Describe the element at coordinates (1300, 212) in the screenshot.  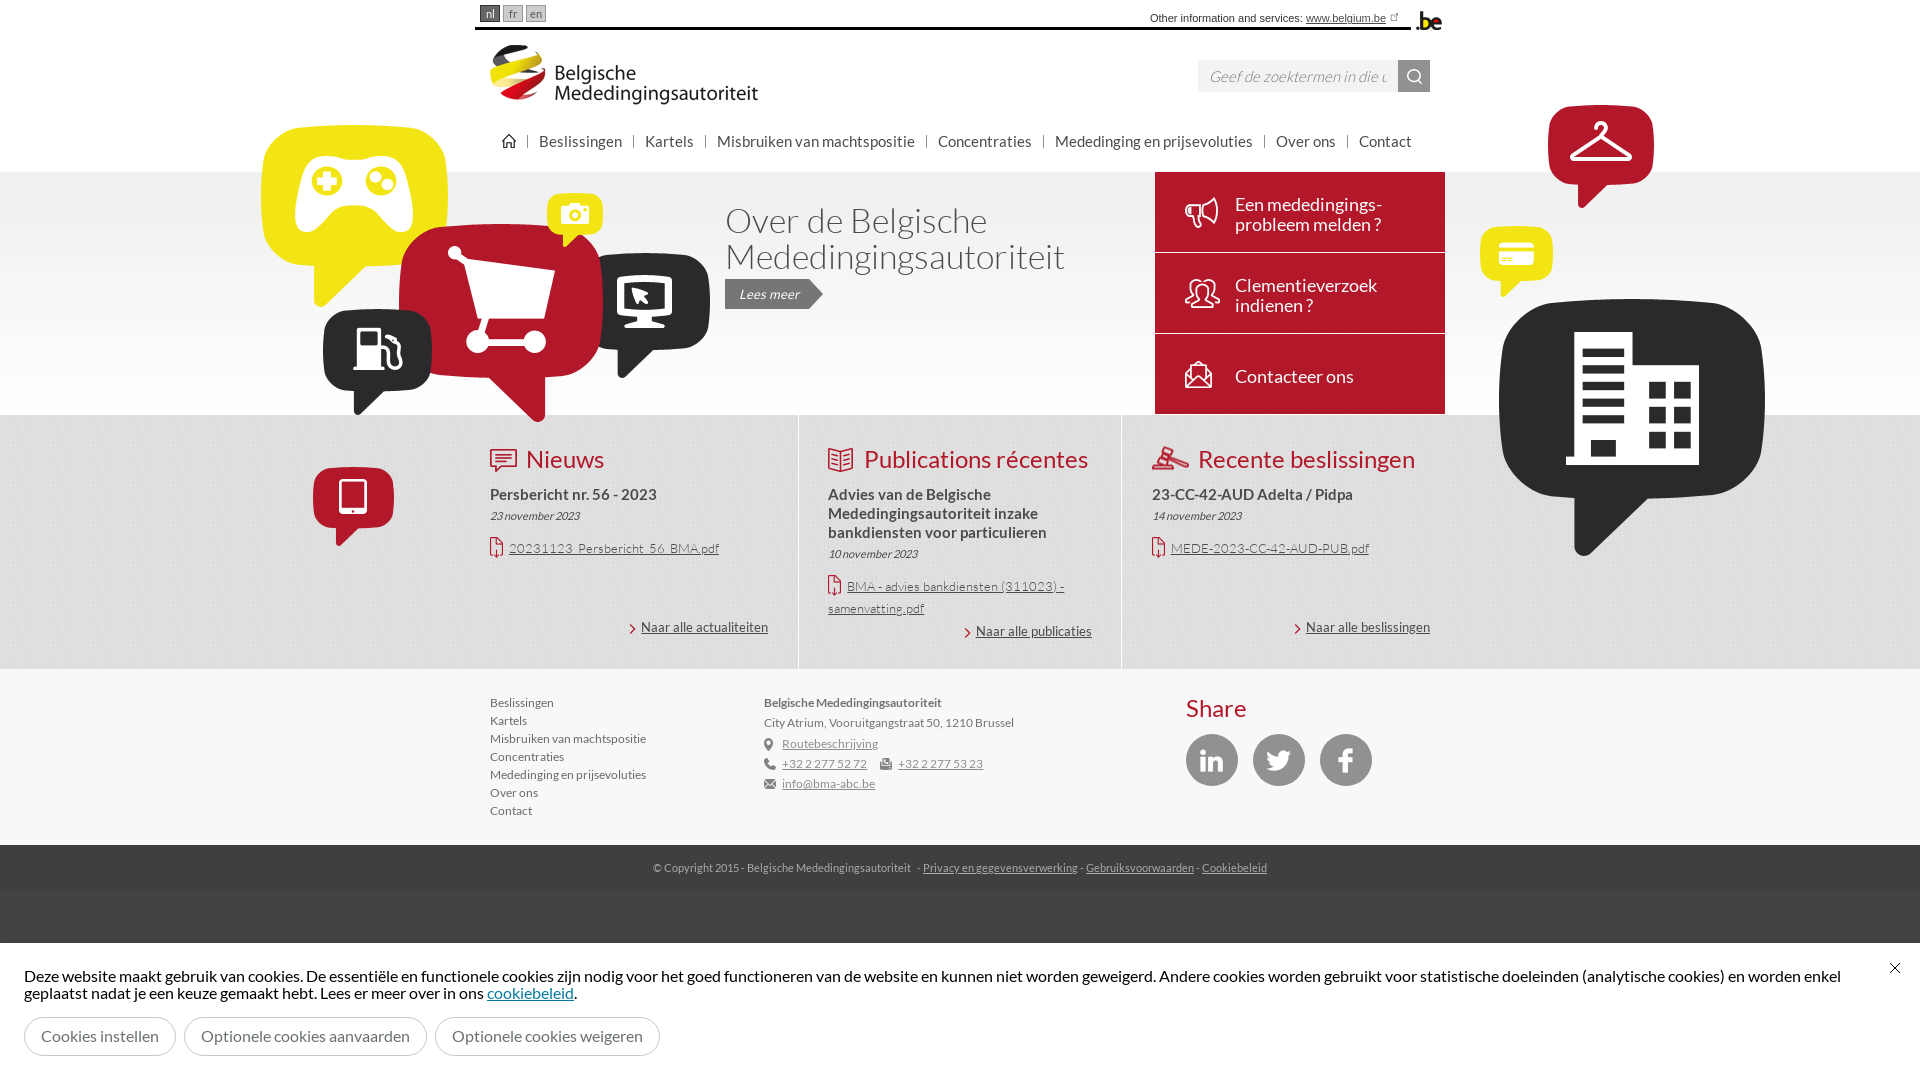
I see `Een mededingings-
probleem melden ?` at that location.